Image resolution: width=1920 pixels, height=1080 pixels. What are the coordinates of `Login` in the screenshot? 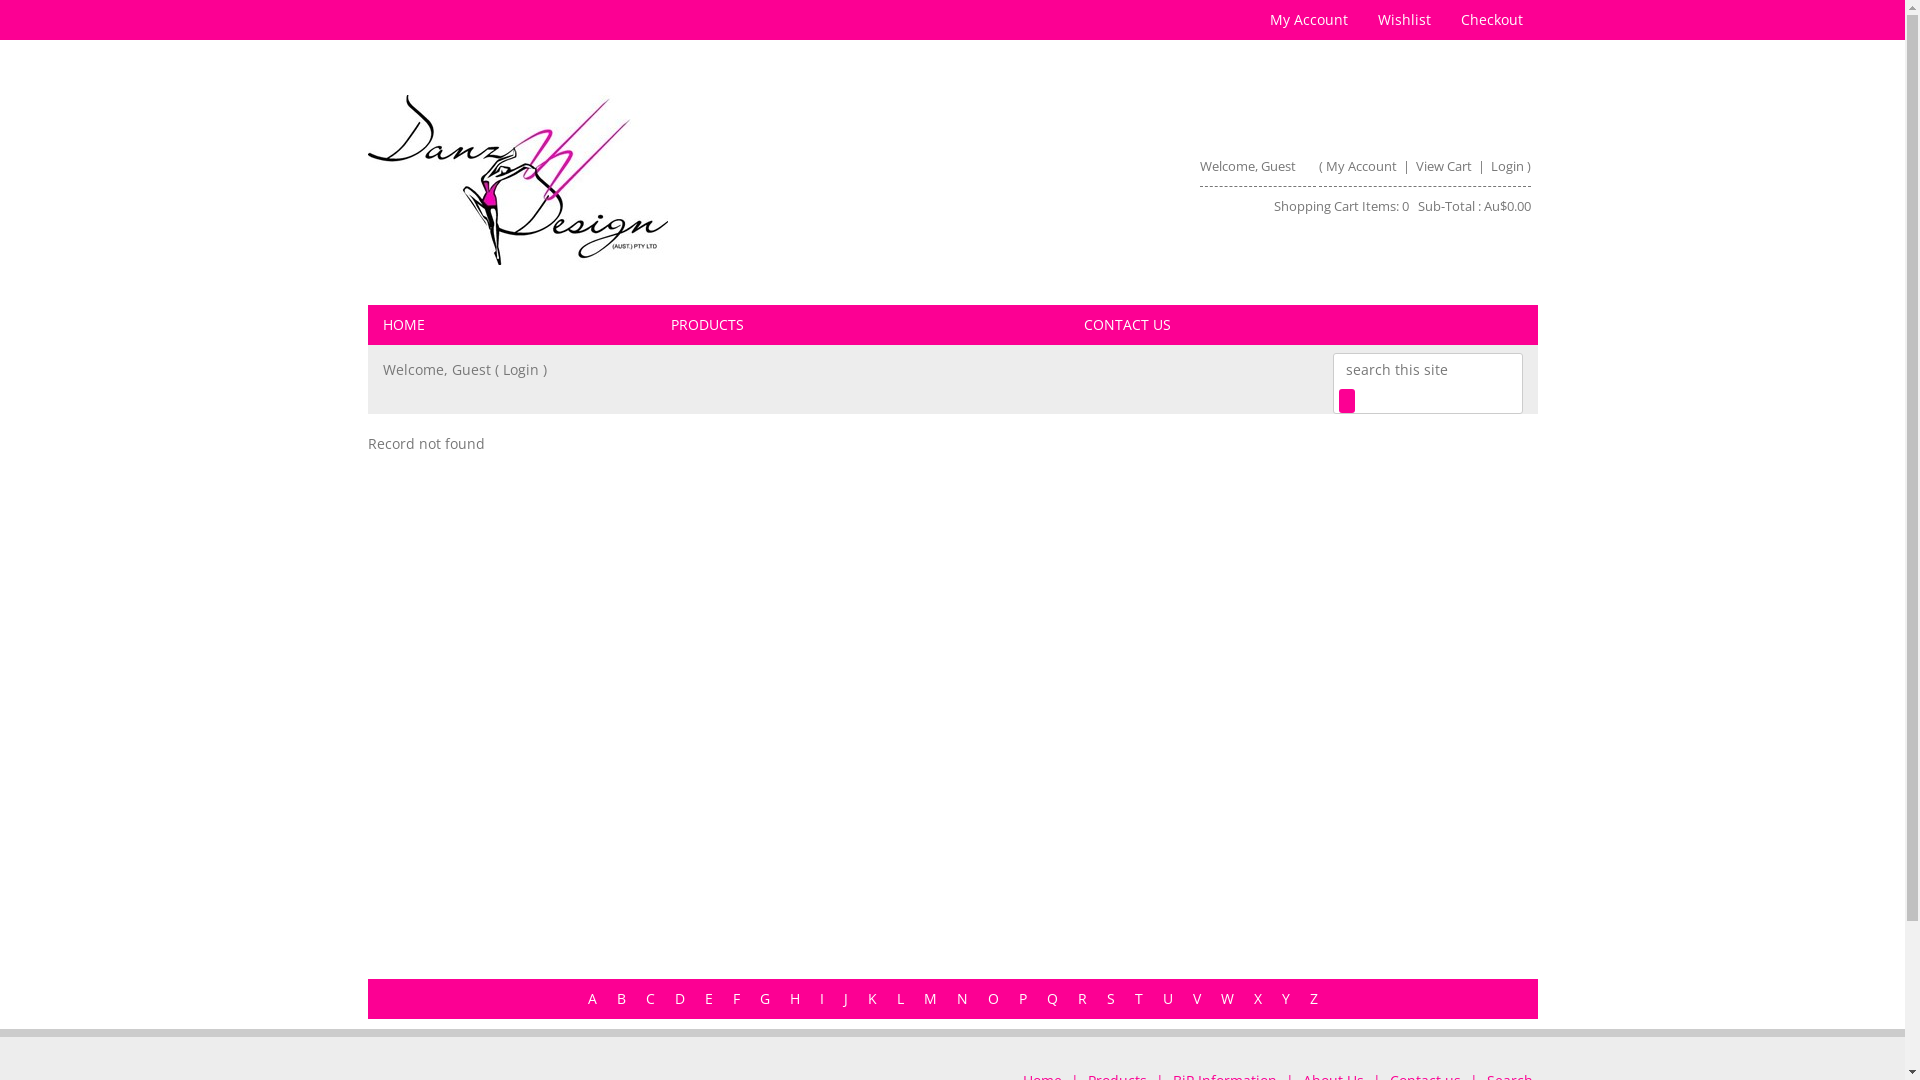 It's located at (520, 370).